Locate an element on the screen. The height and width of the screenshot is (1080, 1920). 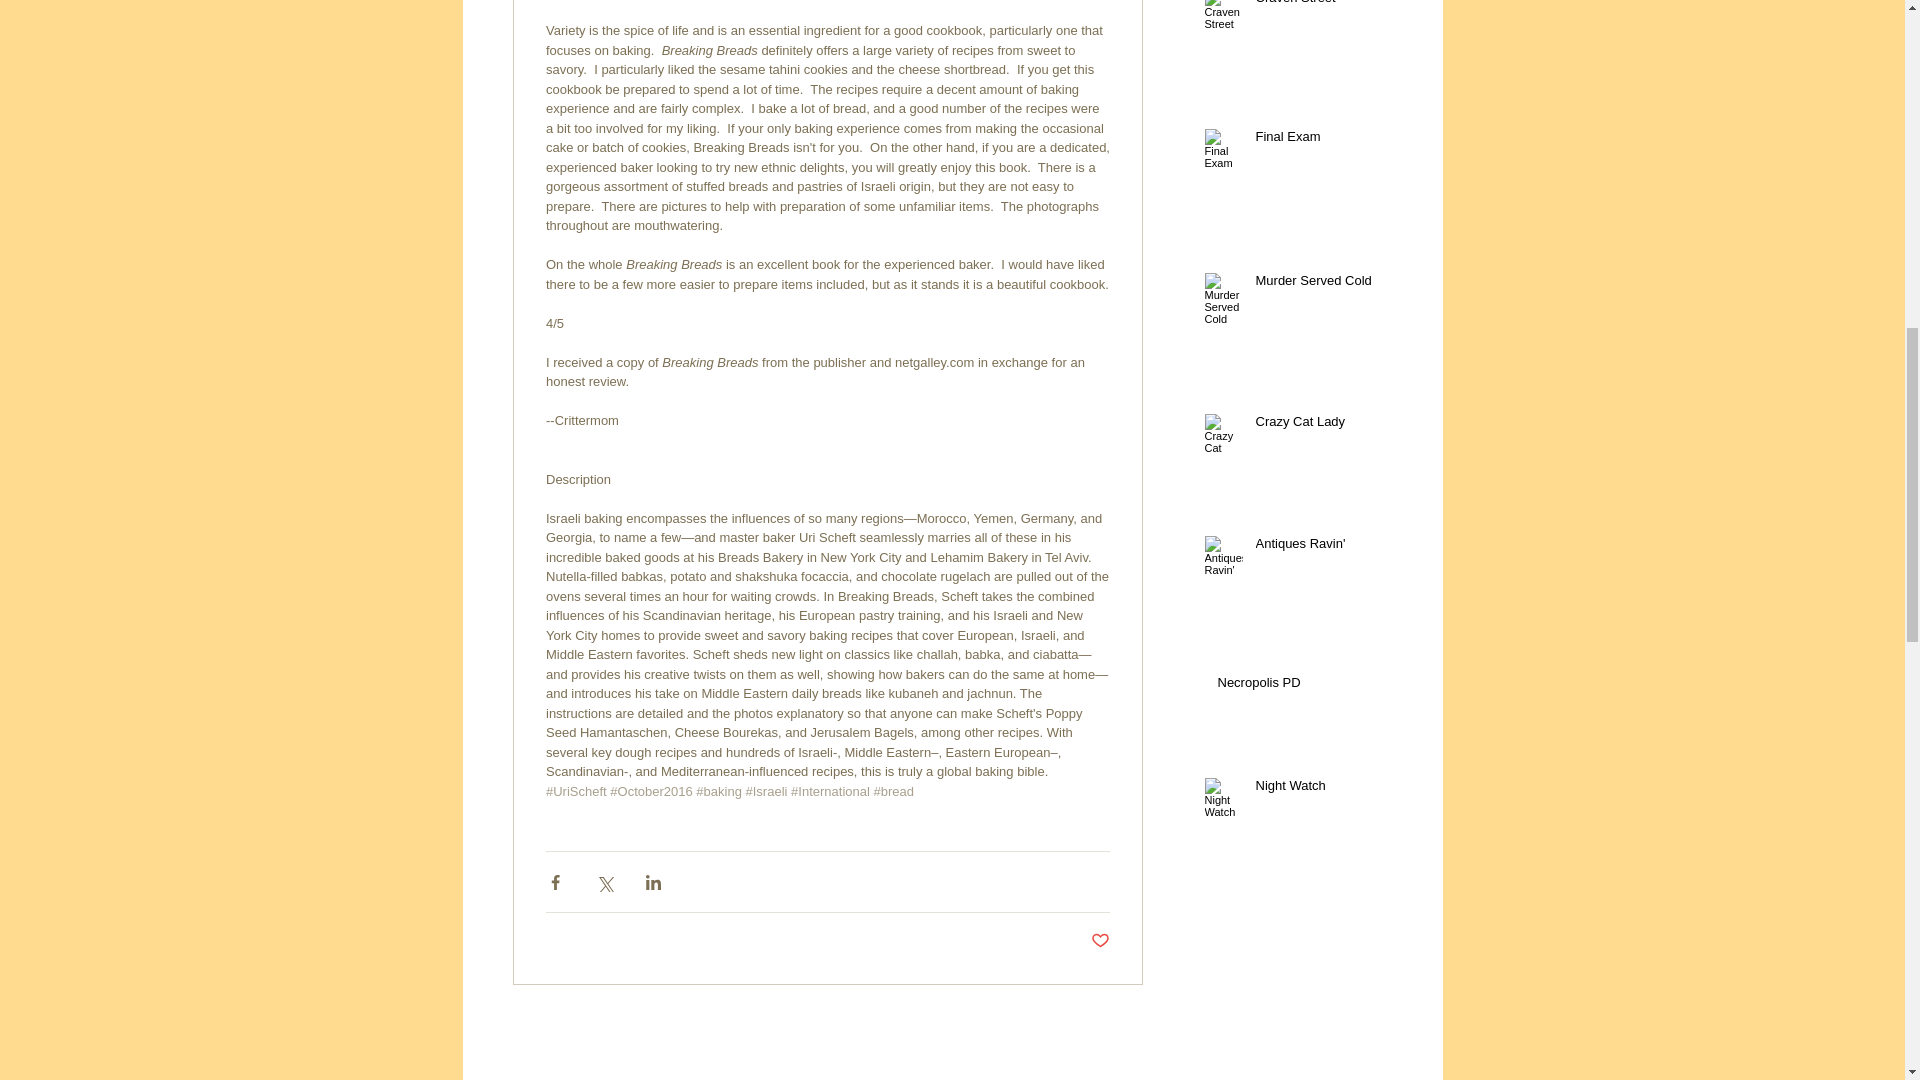
Murder Served Cold is located at coordinates (1327, 285).